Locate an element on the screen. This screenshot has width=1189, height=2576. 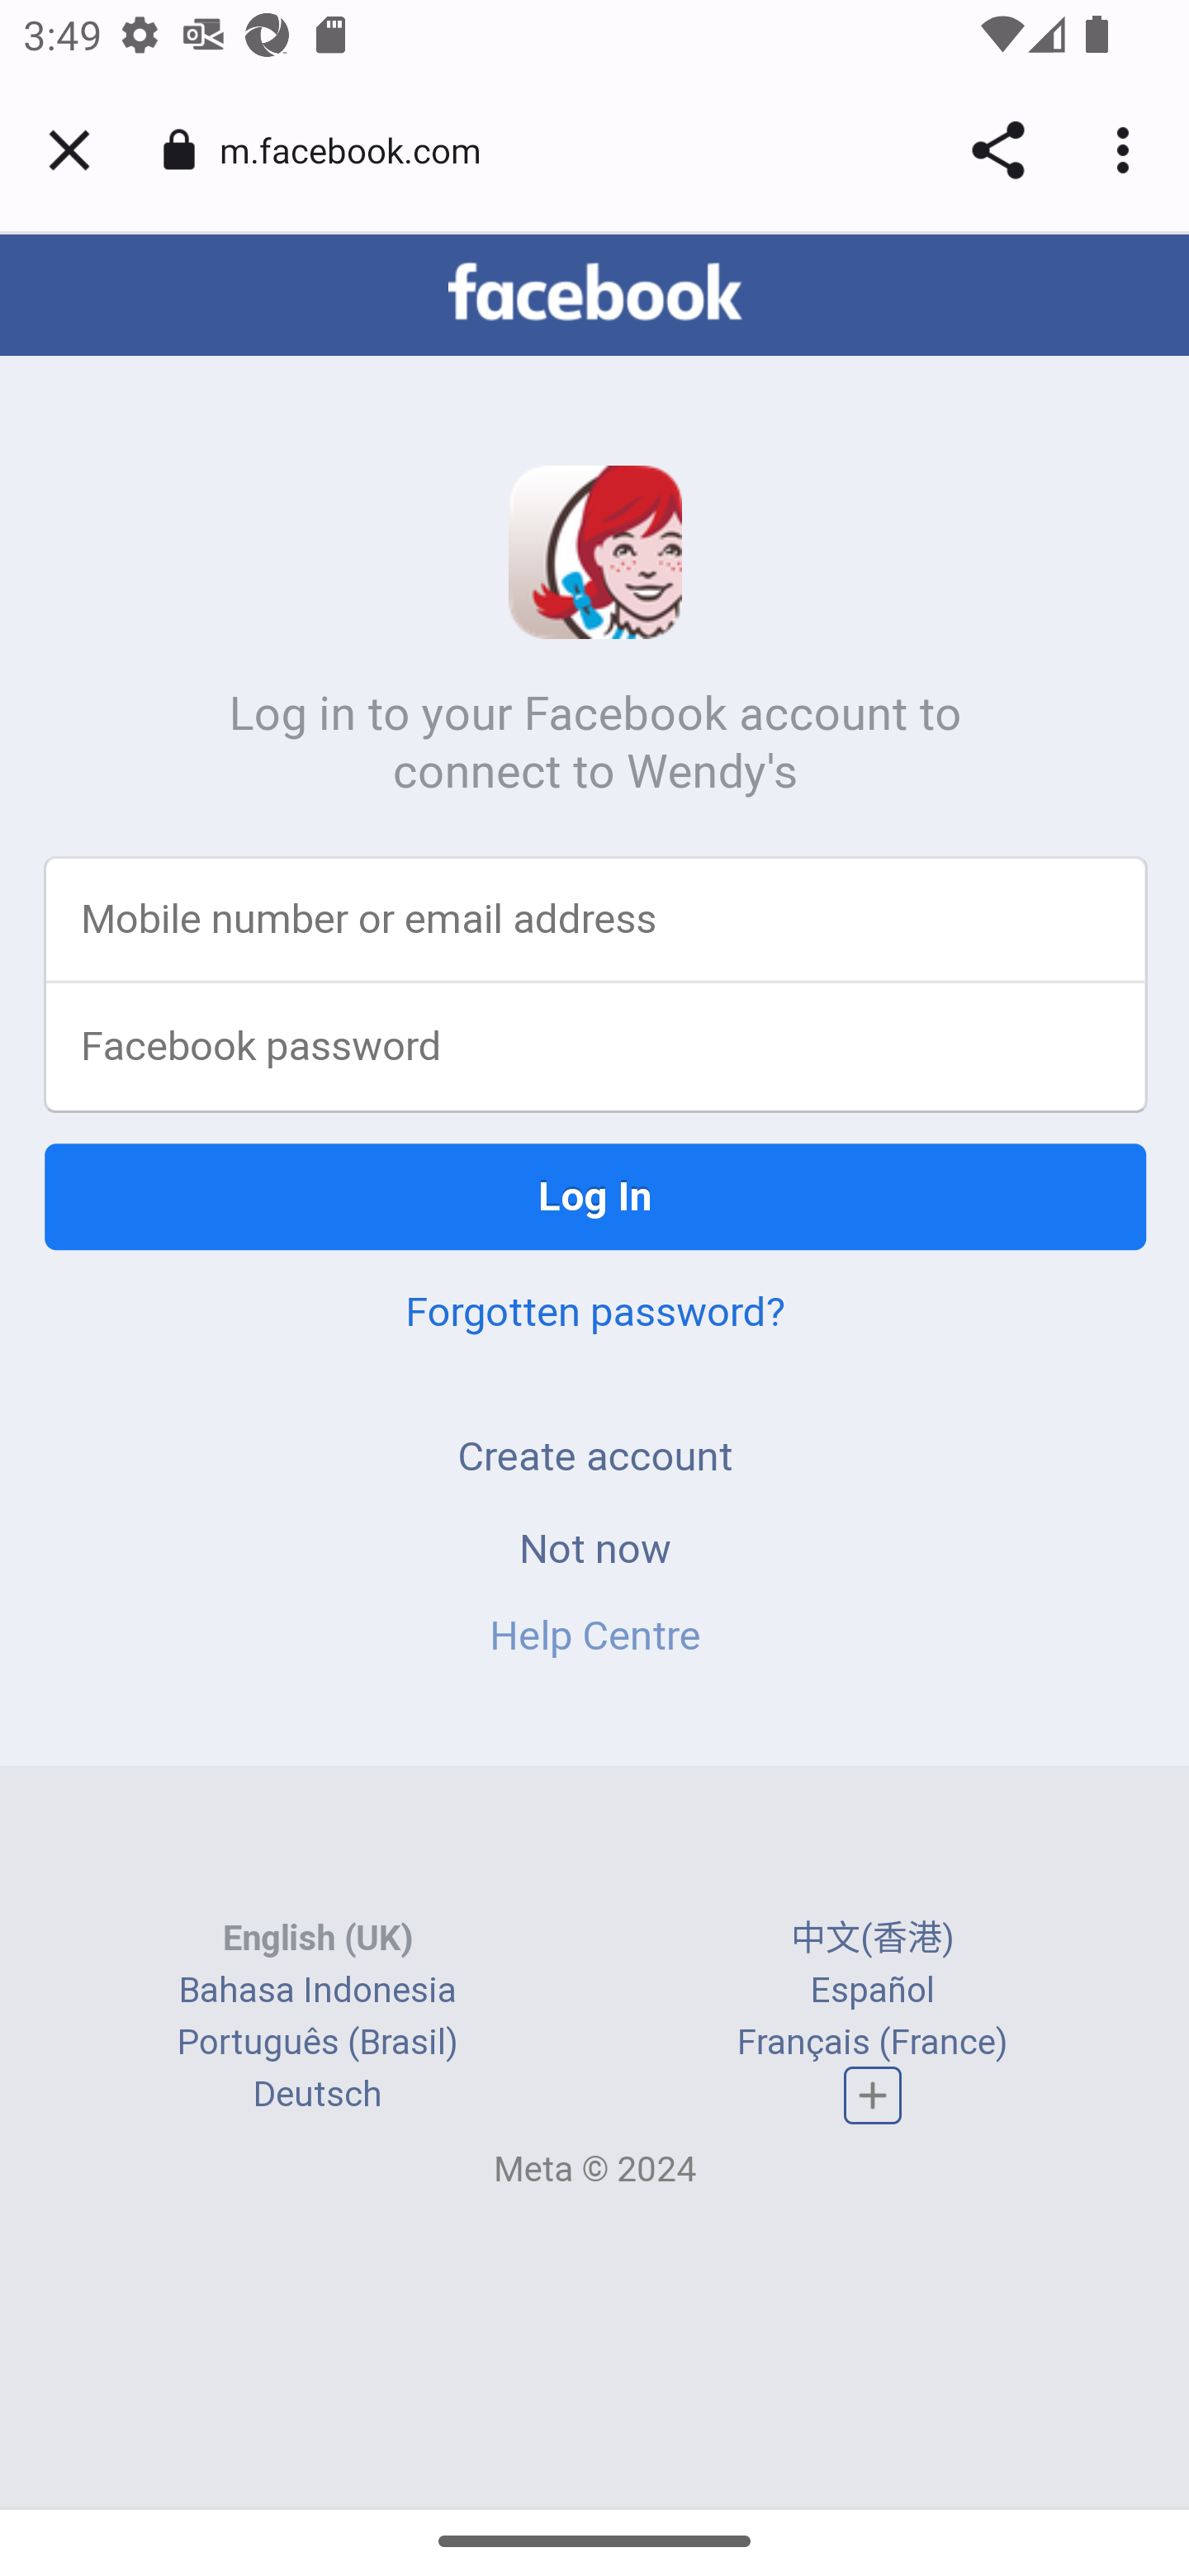
Help Centre is located at coordinates (594, 1638).